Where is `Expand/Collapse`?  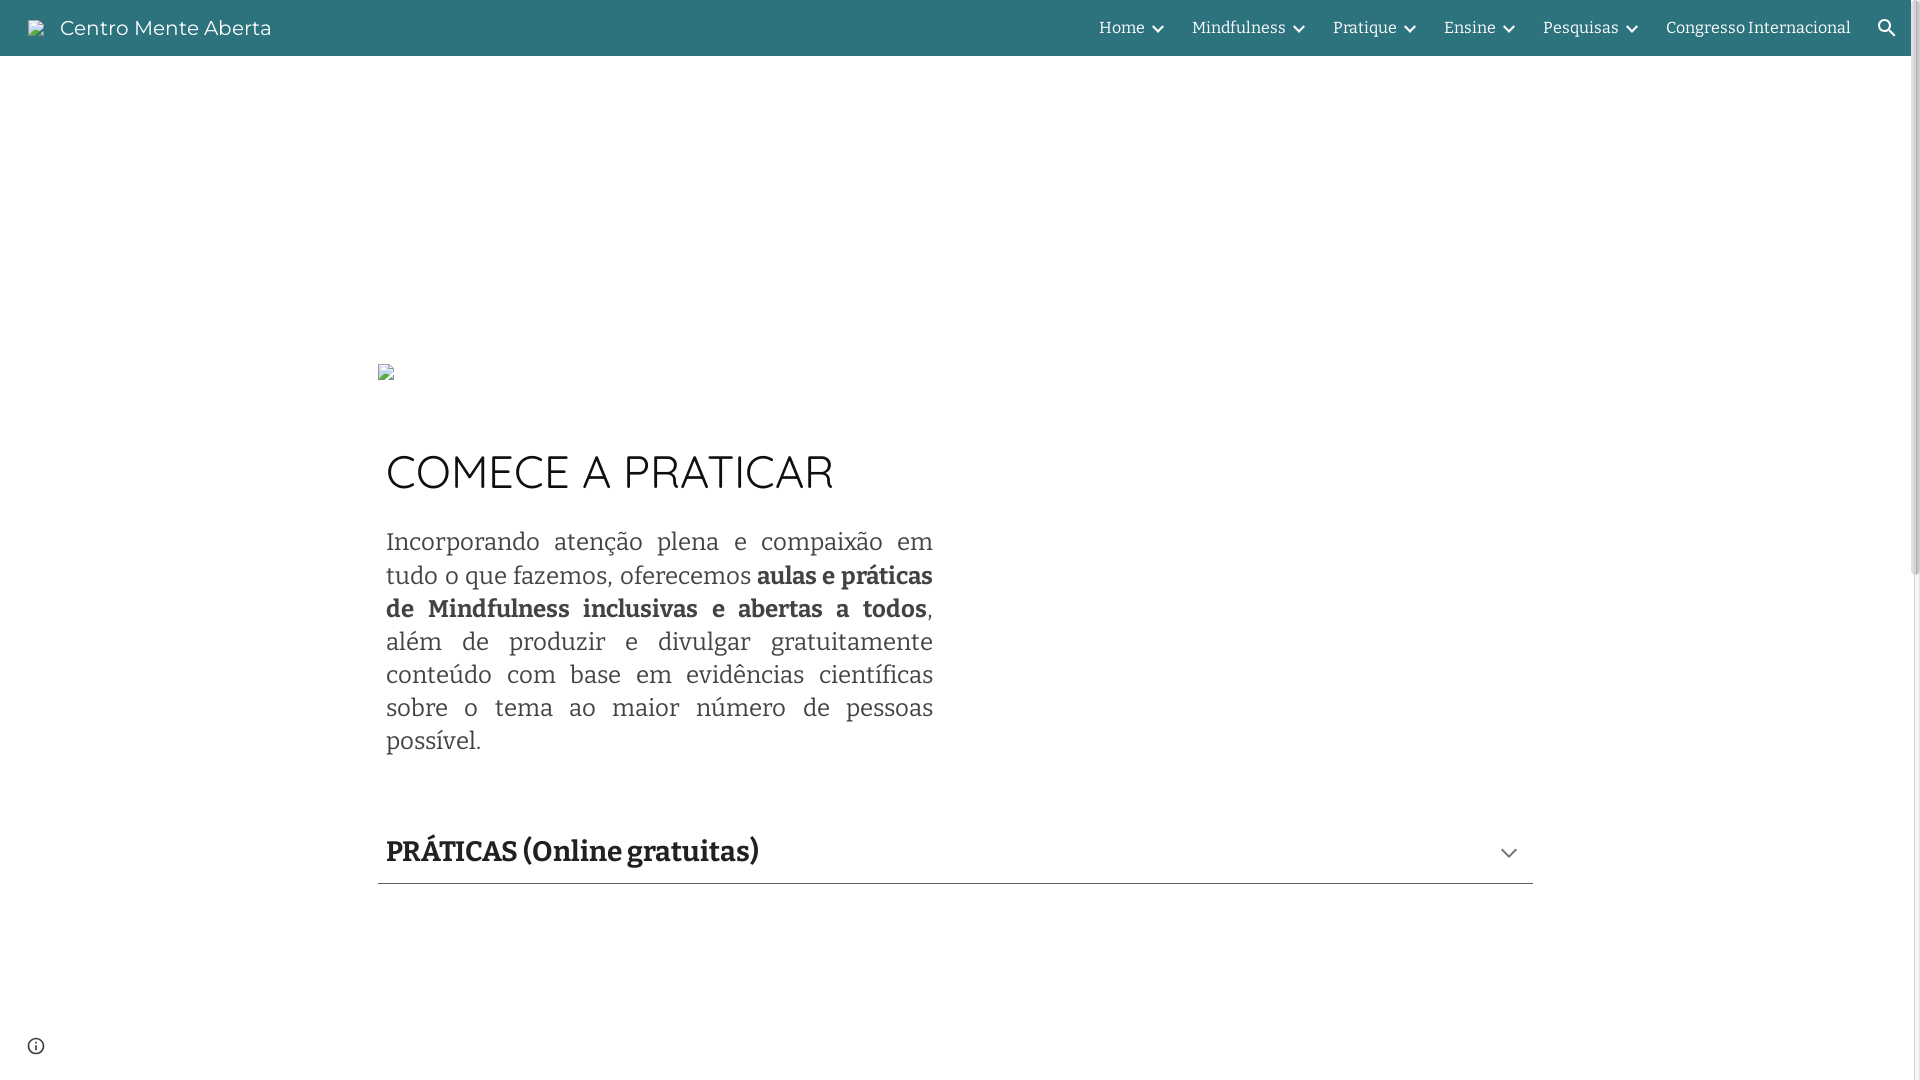 Expand/Collapse is located at coordinates (1508, 28).